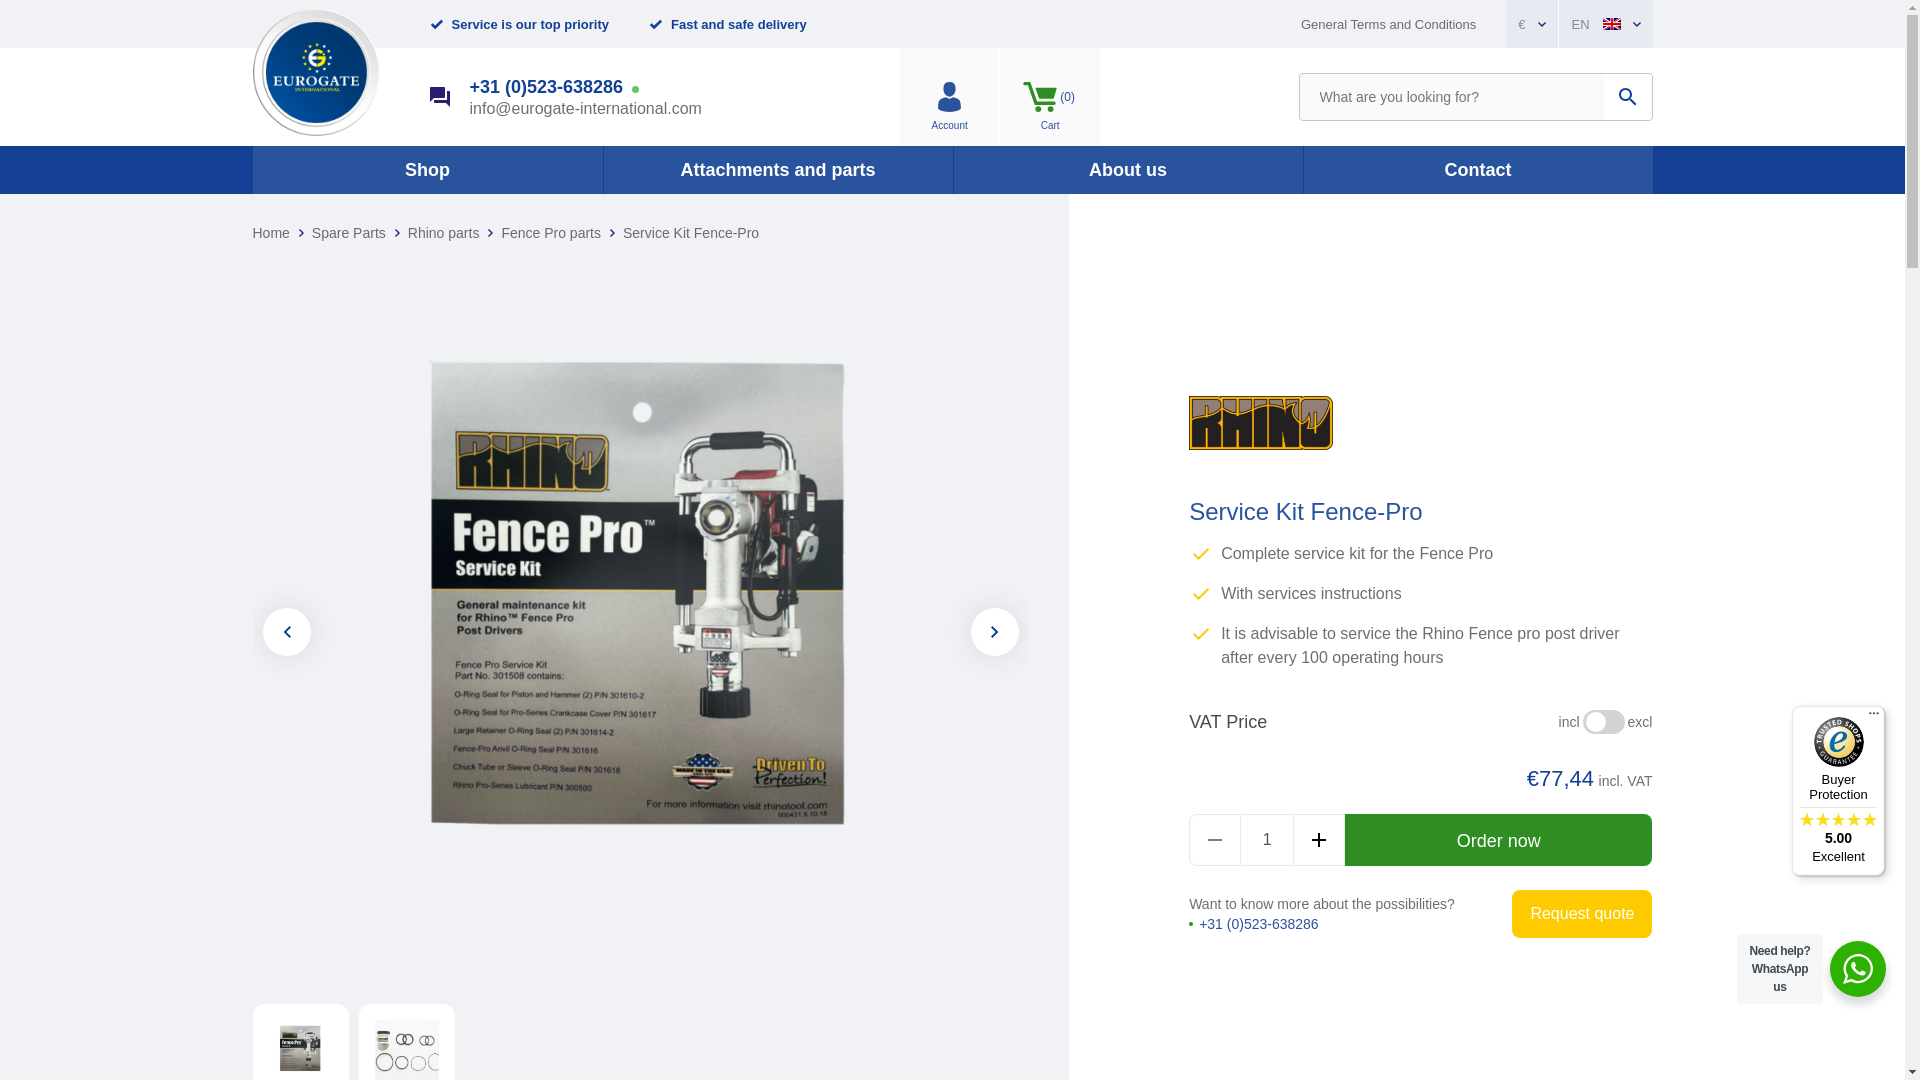 The height and width of the screenshot is (1080, 1920). I want to click on 1, so click(1627, 96).